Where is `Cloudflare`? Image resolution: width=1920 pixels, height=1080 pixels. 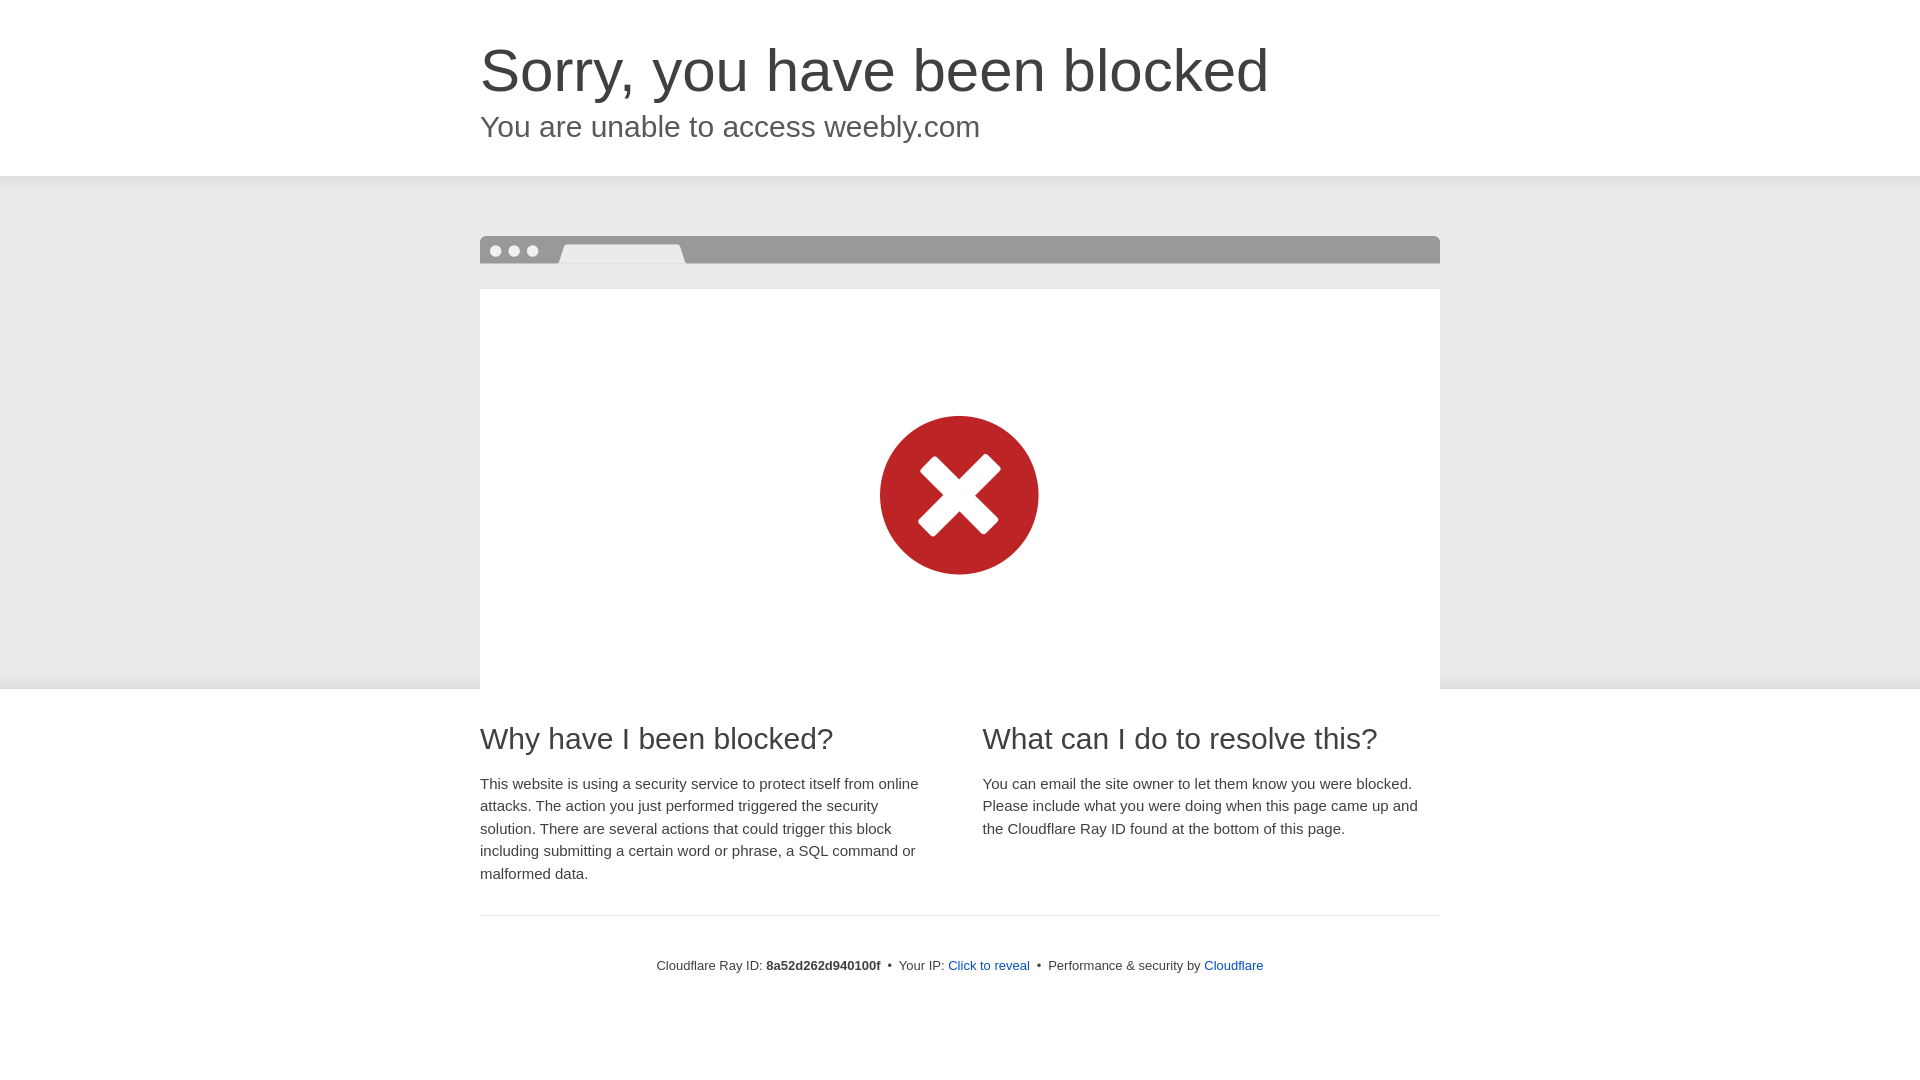 Cloudflare is located at coordinates (1233, 965).